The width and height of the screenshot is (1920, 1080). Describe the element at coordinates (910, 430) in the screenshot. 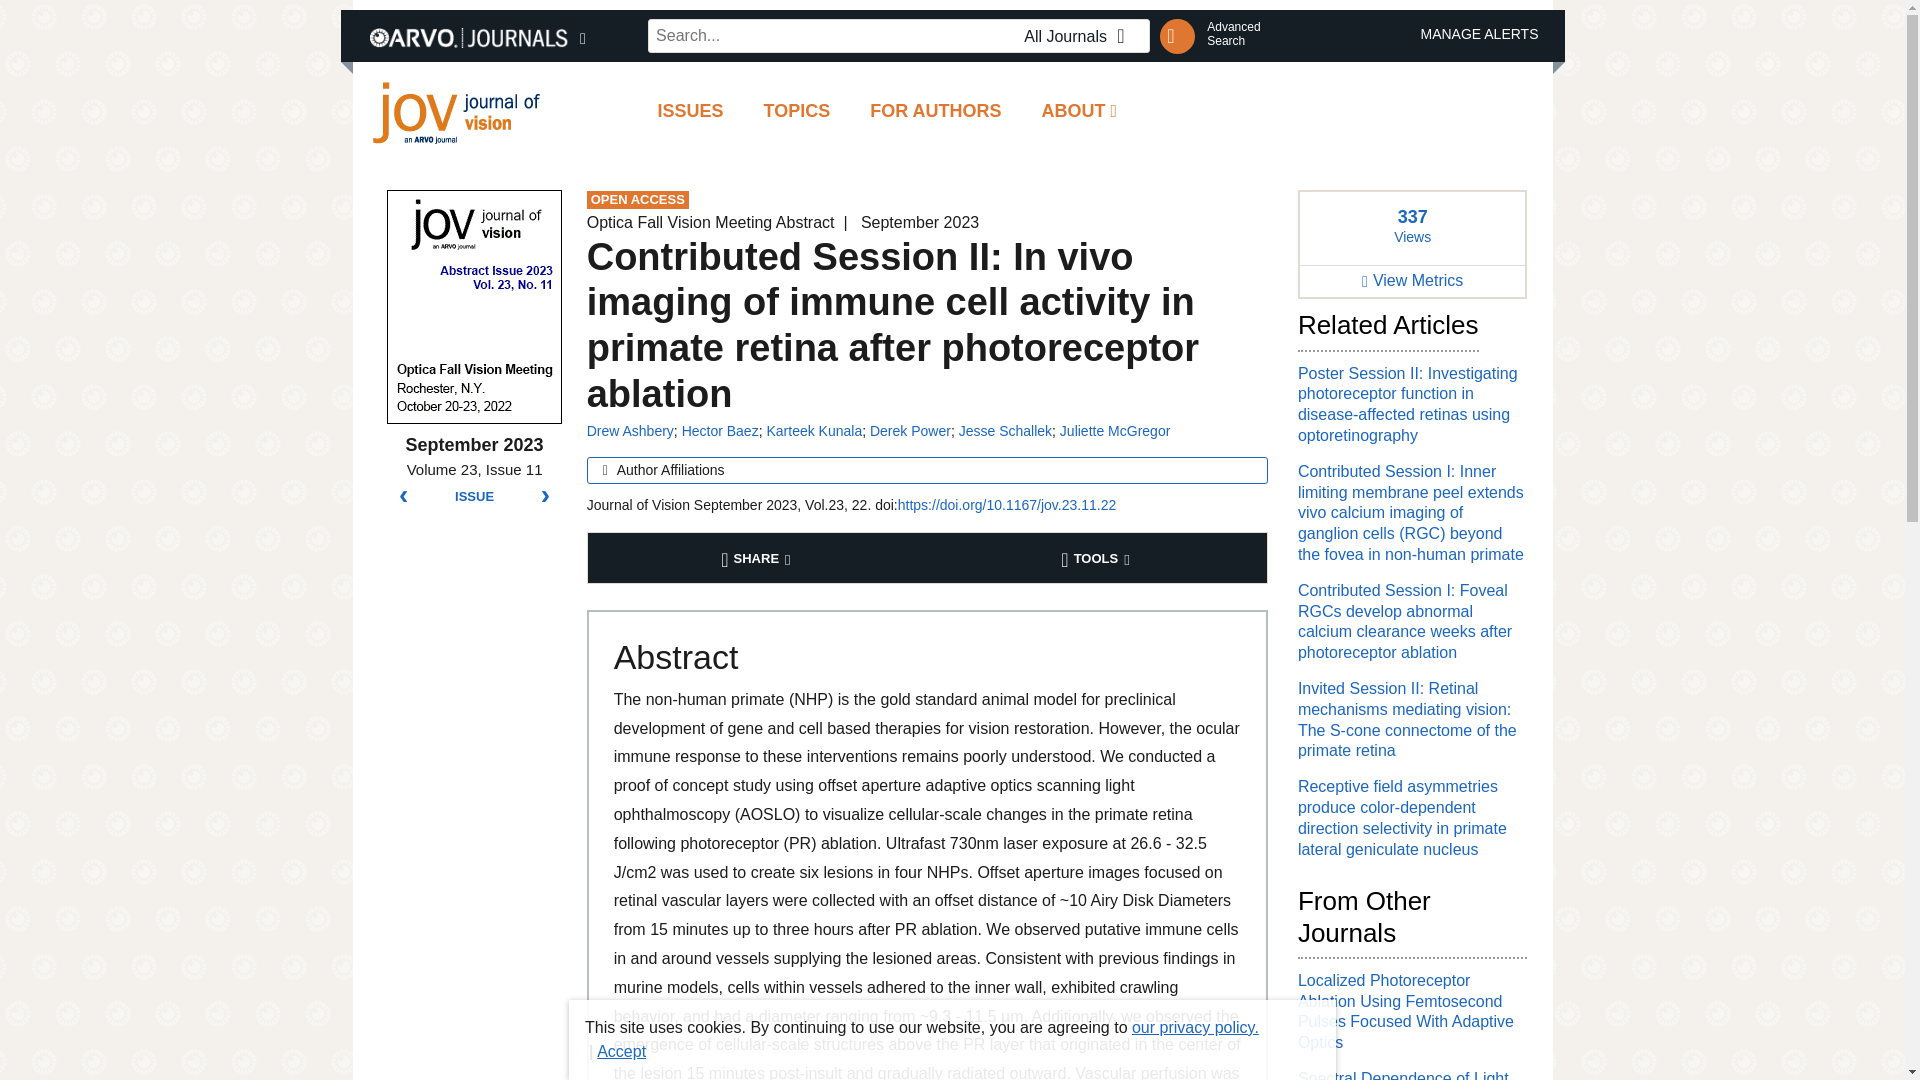

I see `Derek Power` at that location.